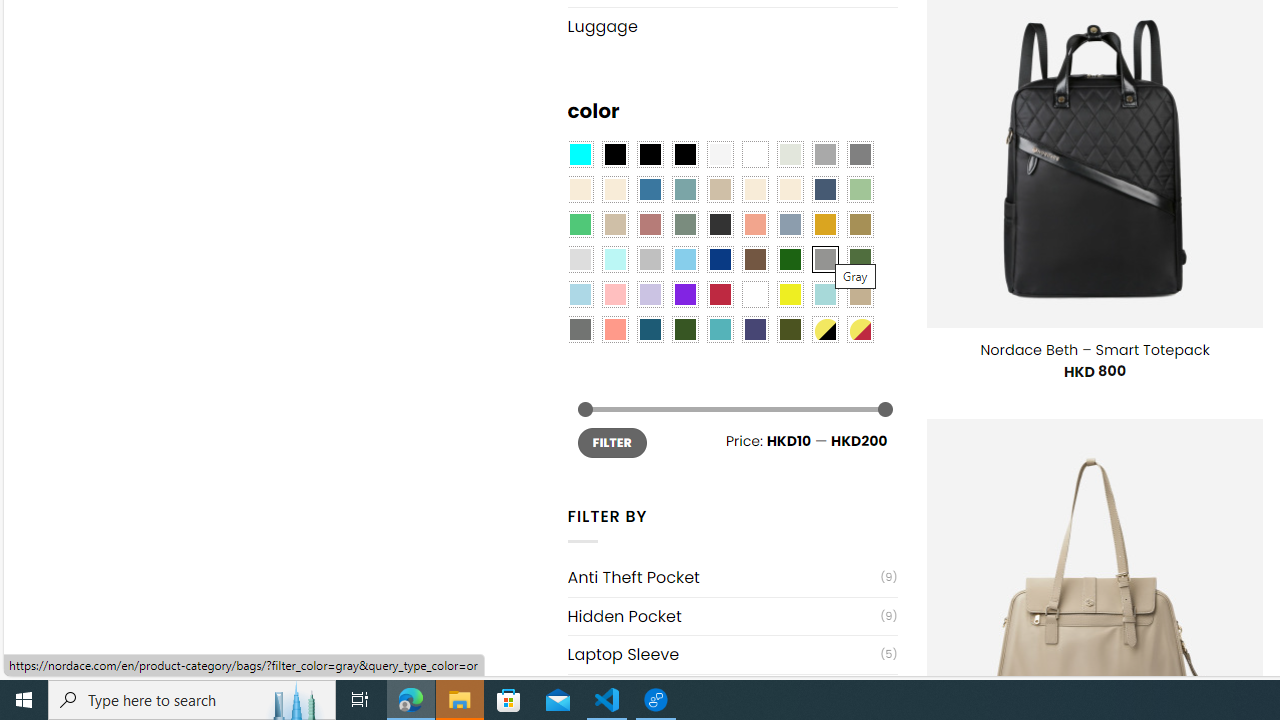  Describe the element at coordinates (732, 692) in the screenshot. I see `USB Charging Port(5)` at that location.